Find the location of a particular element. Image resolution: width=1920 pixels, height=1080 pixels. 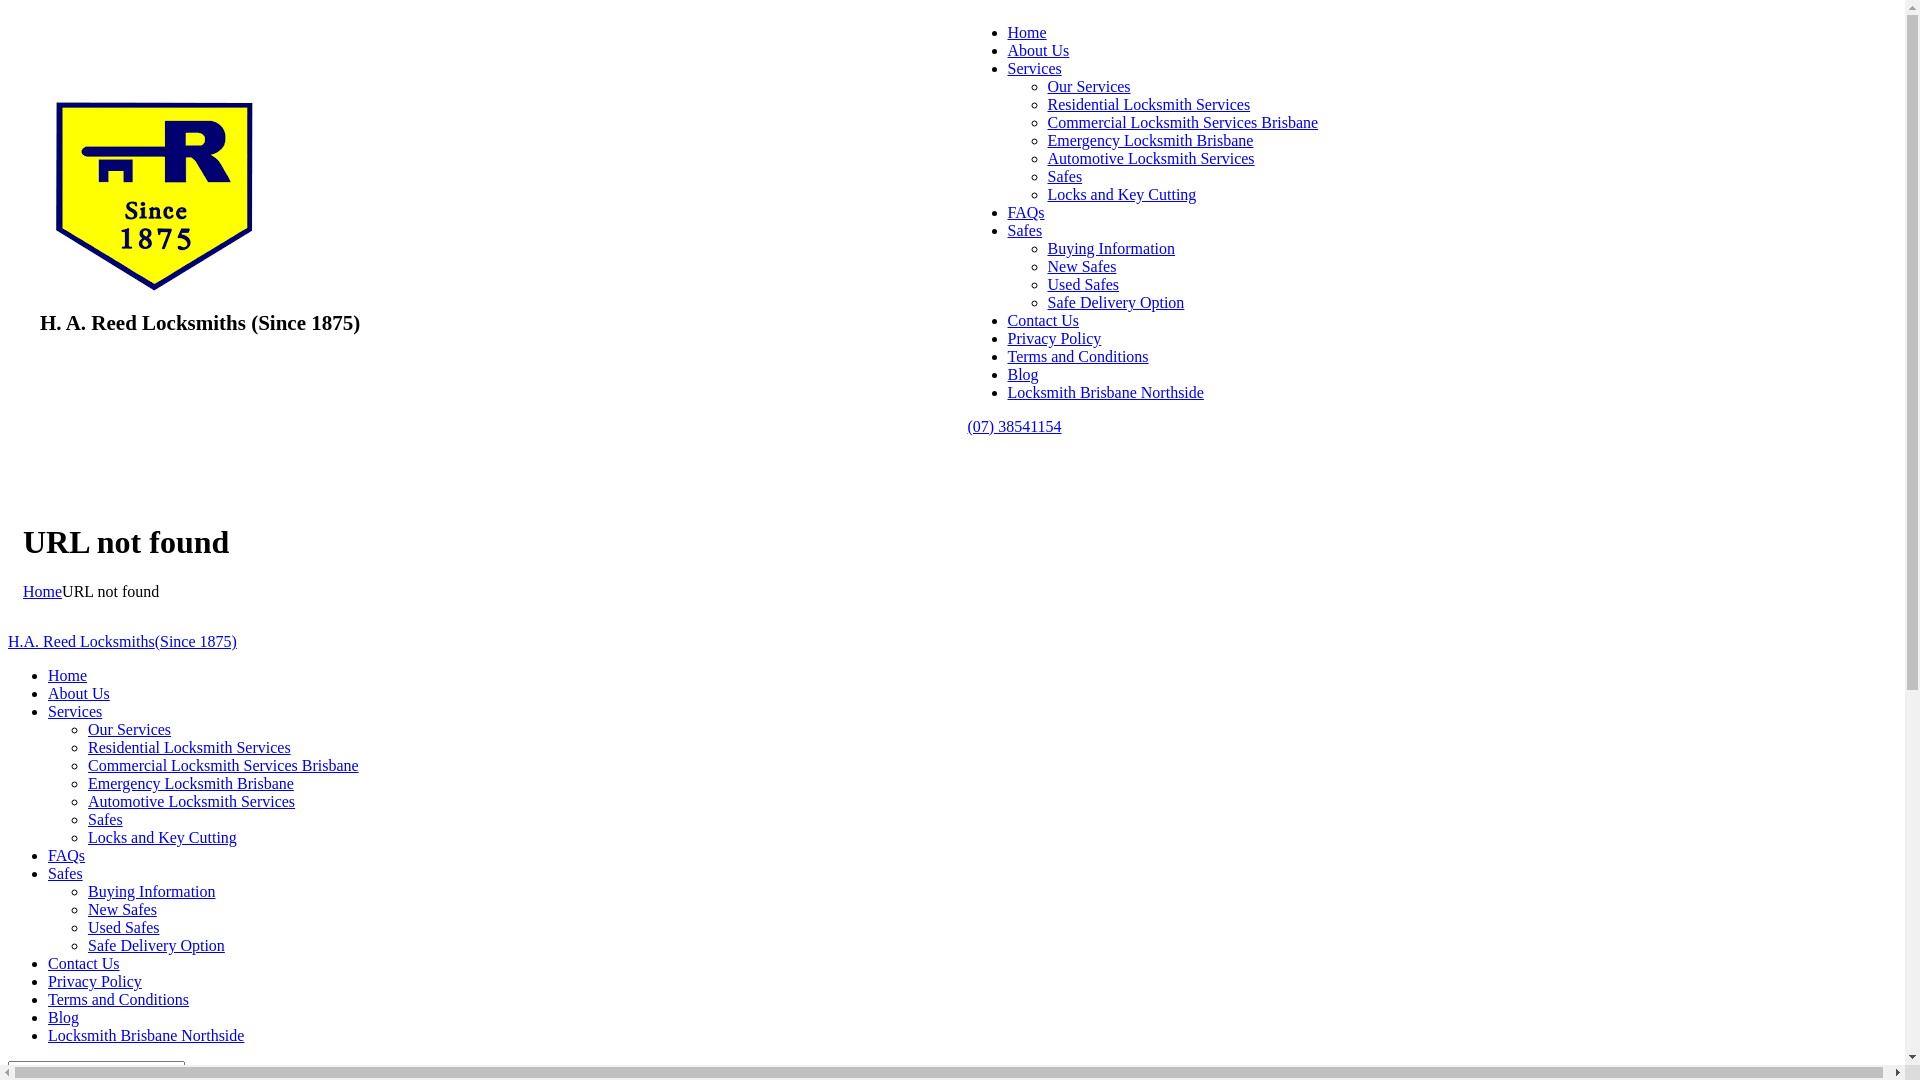

Services is located at coordinates (1035, 68).